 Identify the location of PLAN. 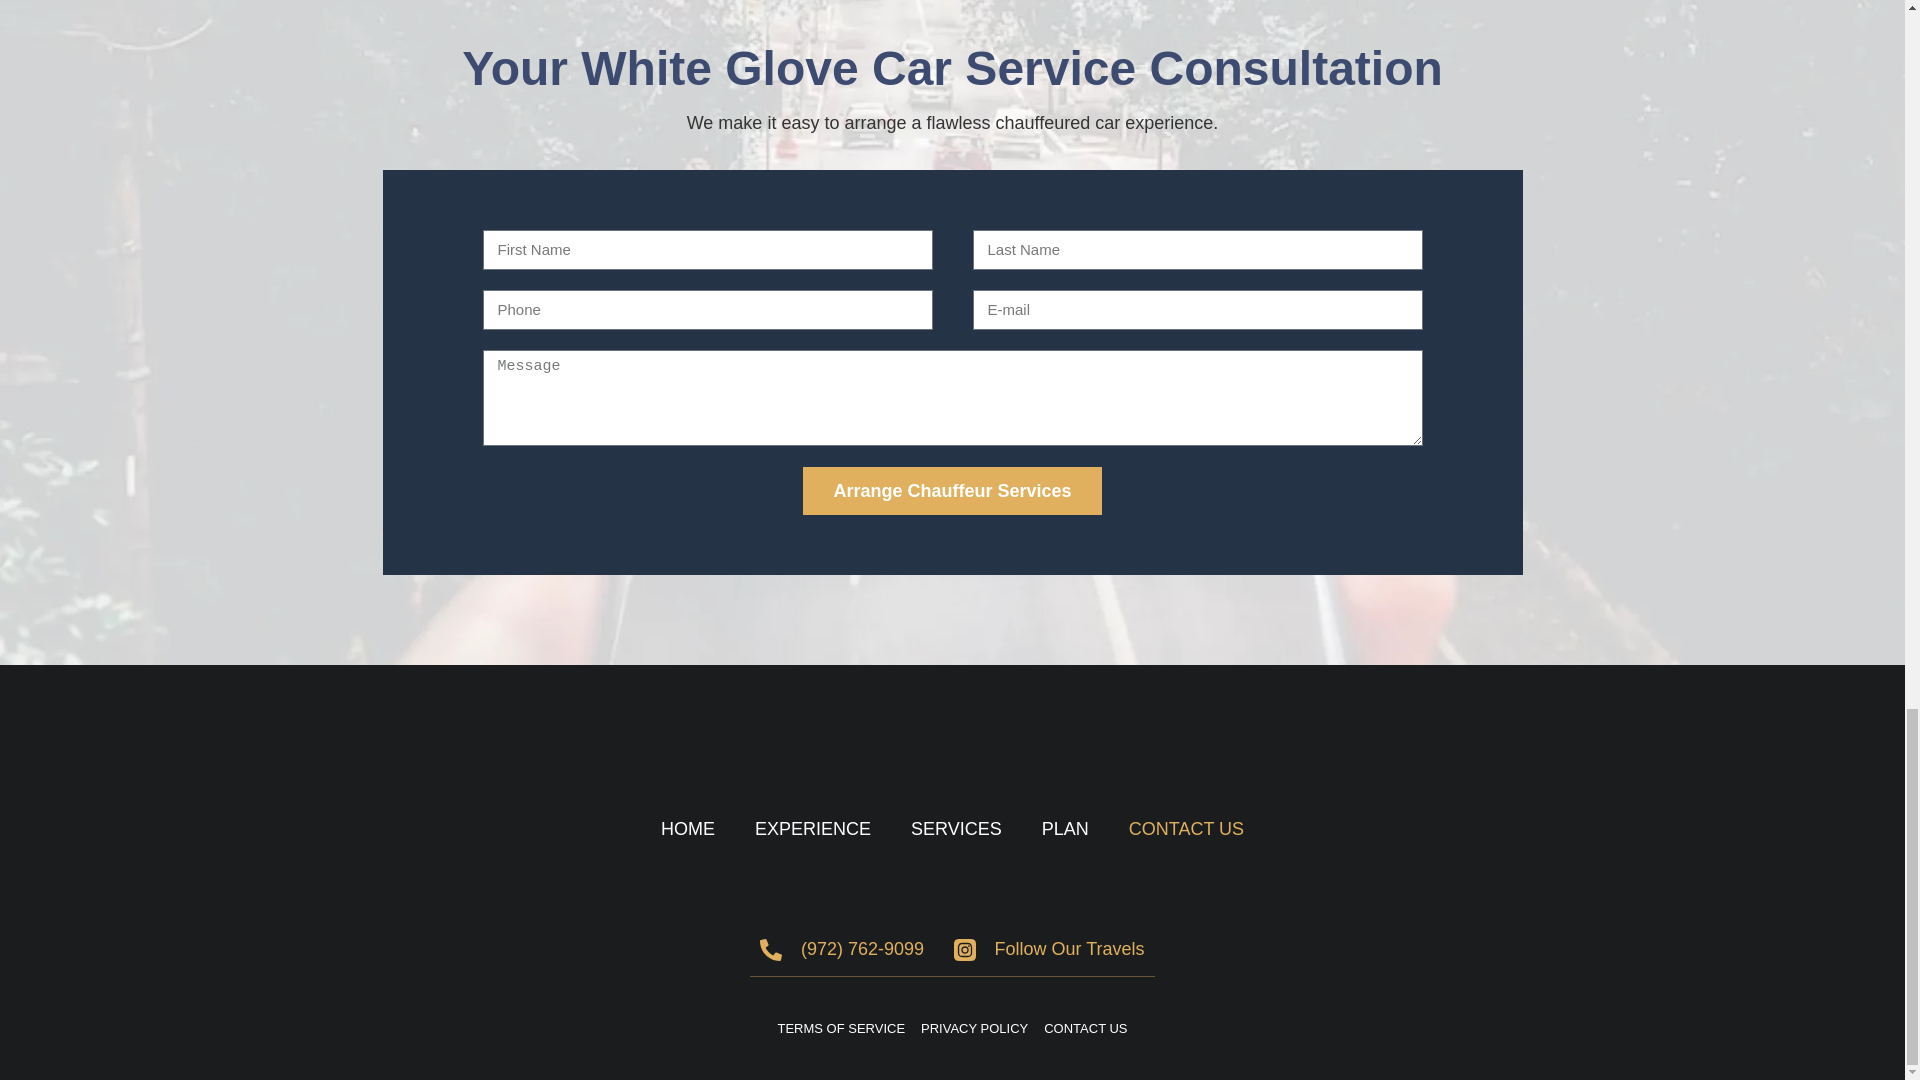
(1065, 829).